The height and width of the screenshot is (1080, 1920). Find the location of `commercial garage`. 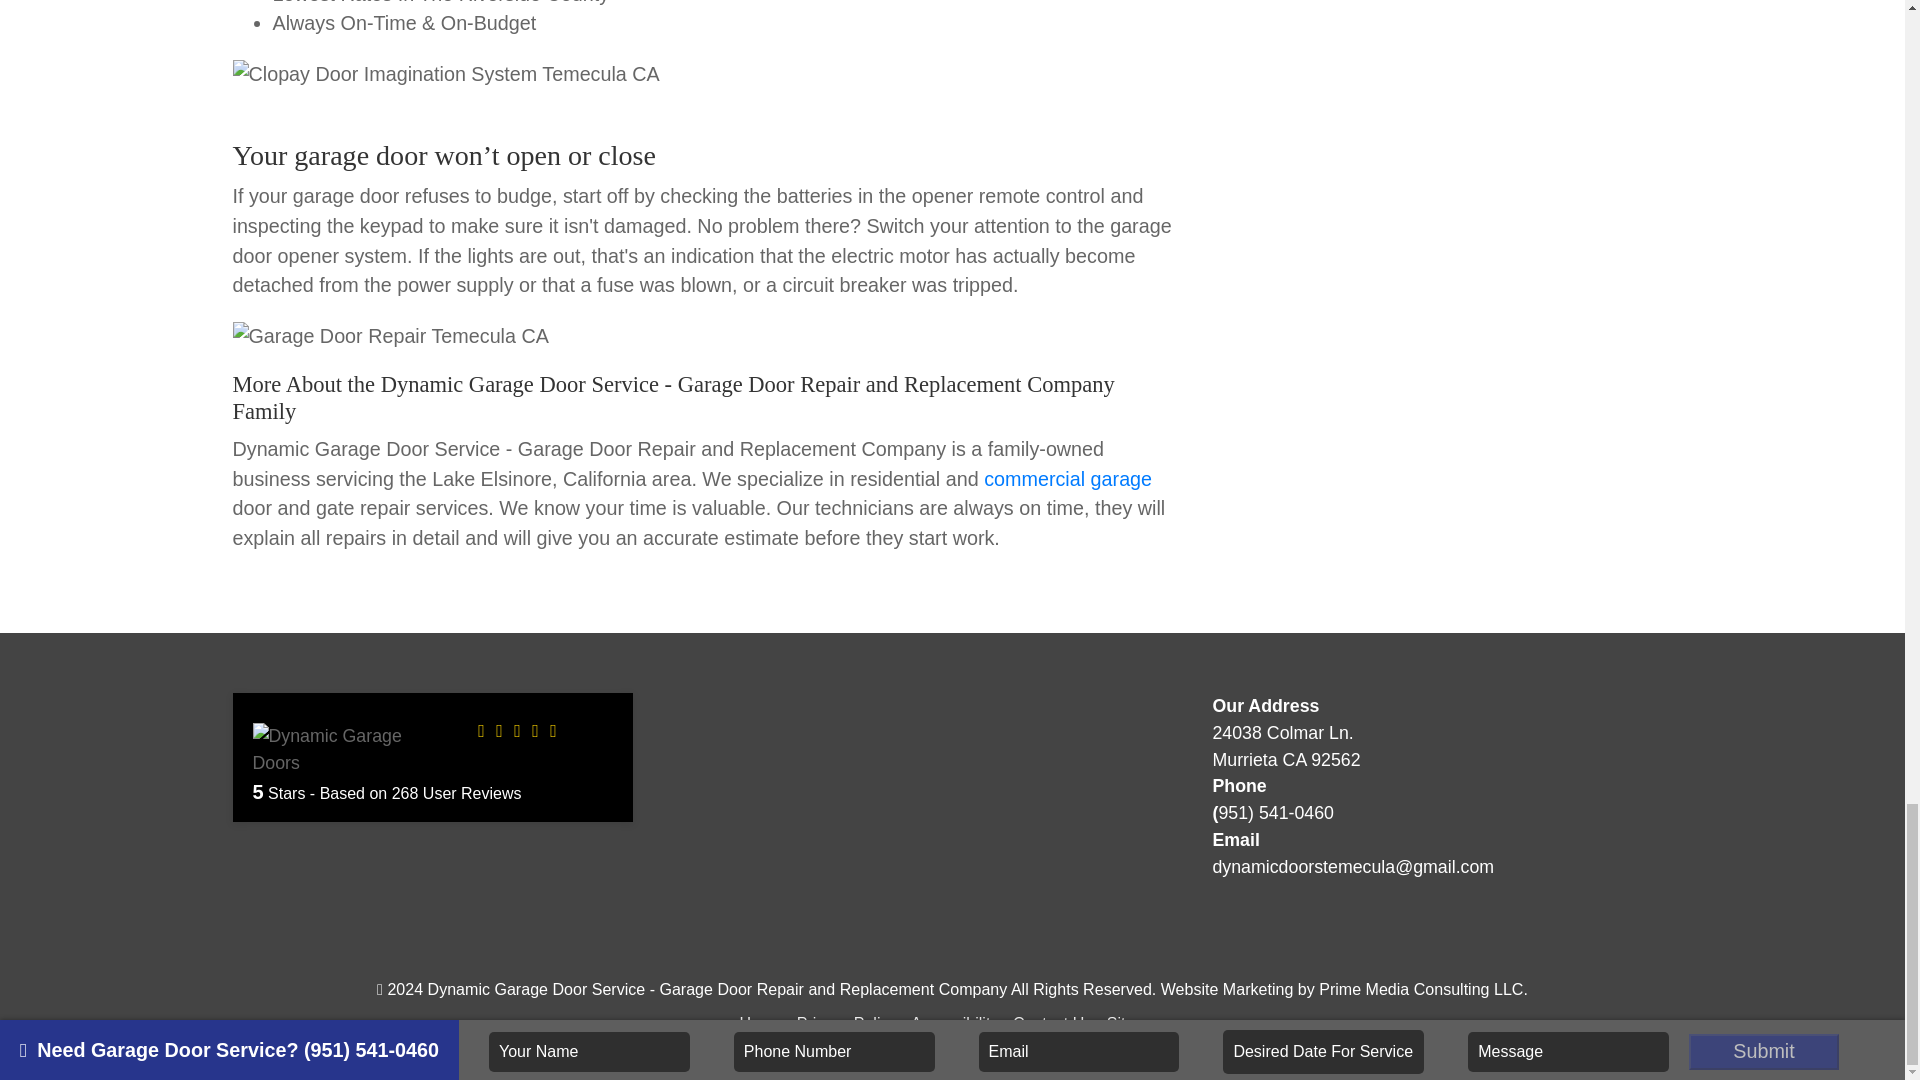

commercial garage is located at coordinates (1068, 478).